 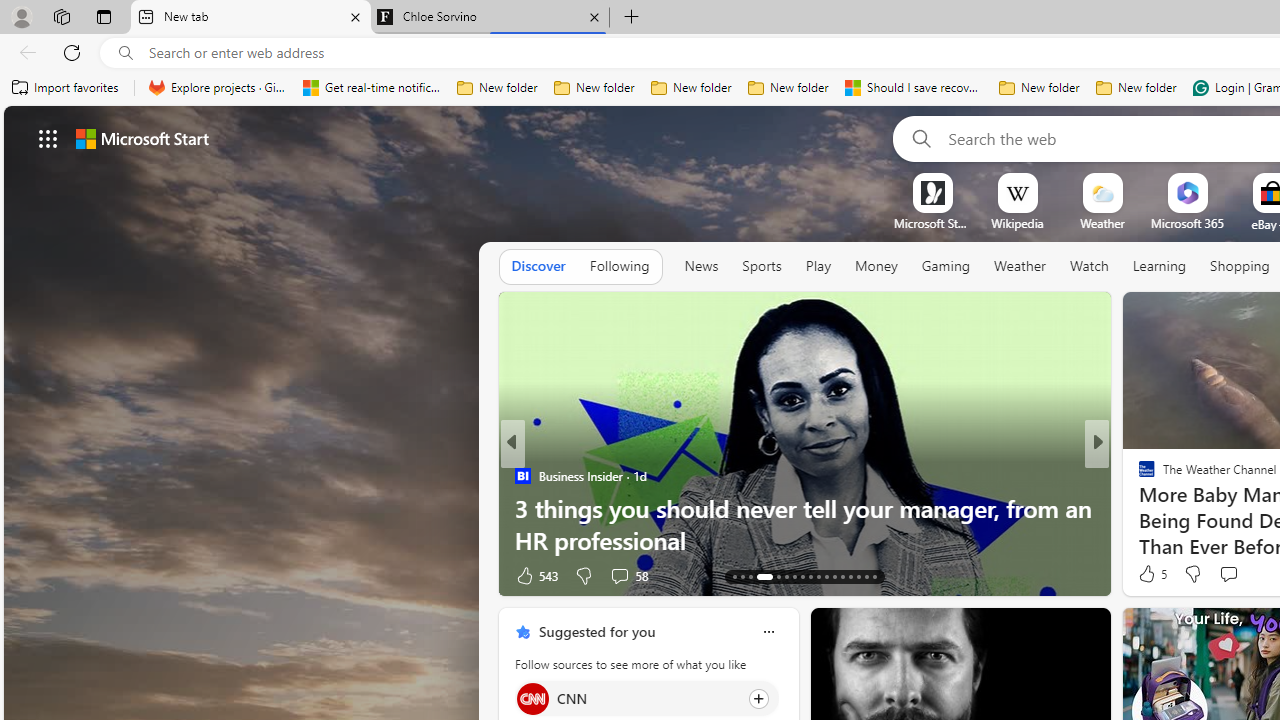 I want to click on 151 Like, so click(x=1152, y=574).